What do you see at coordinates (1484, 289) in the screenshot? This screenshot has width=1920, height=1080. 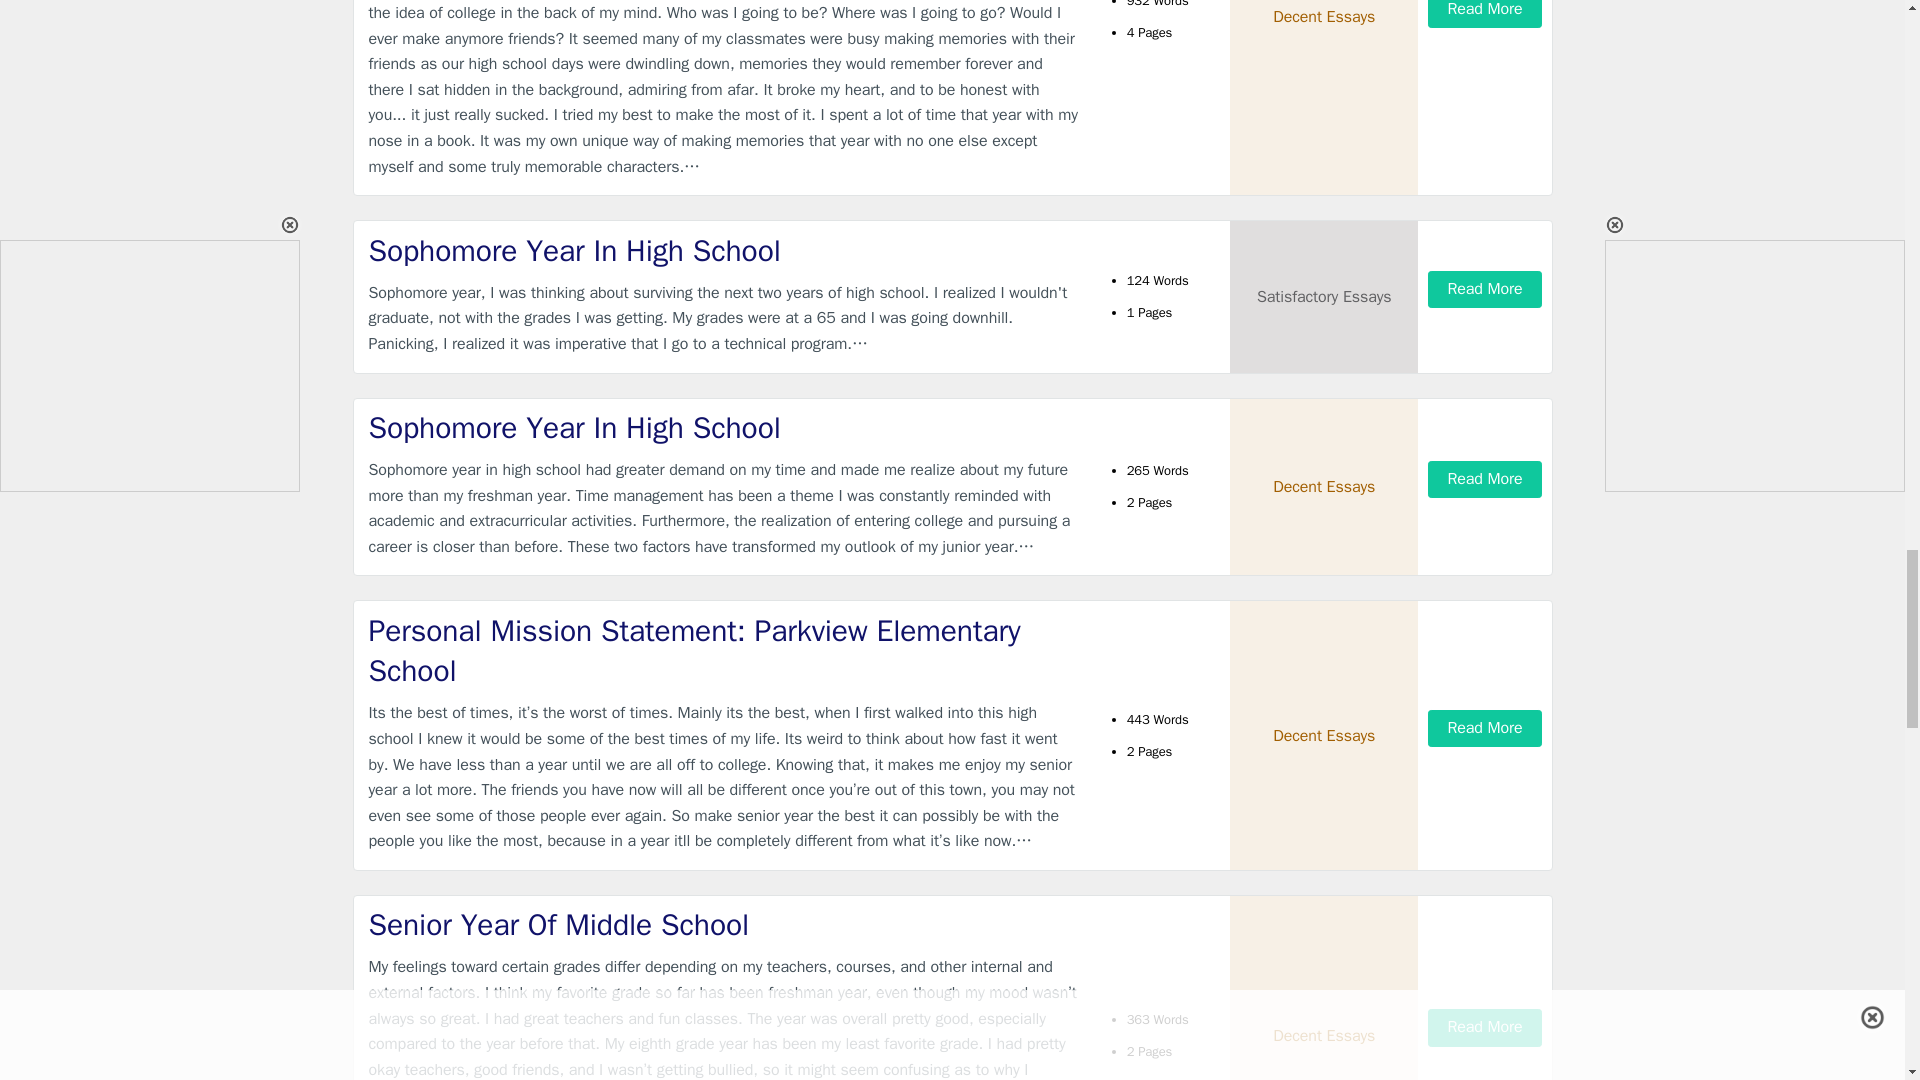 I see `Read More` at bounding box center [1484, 289].